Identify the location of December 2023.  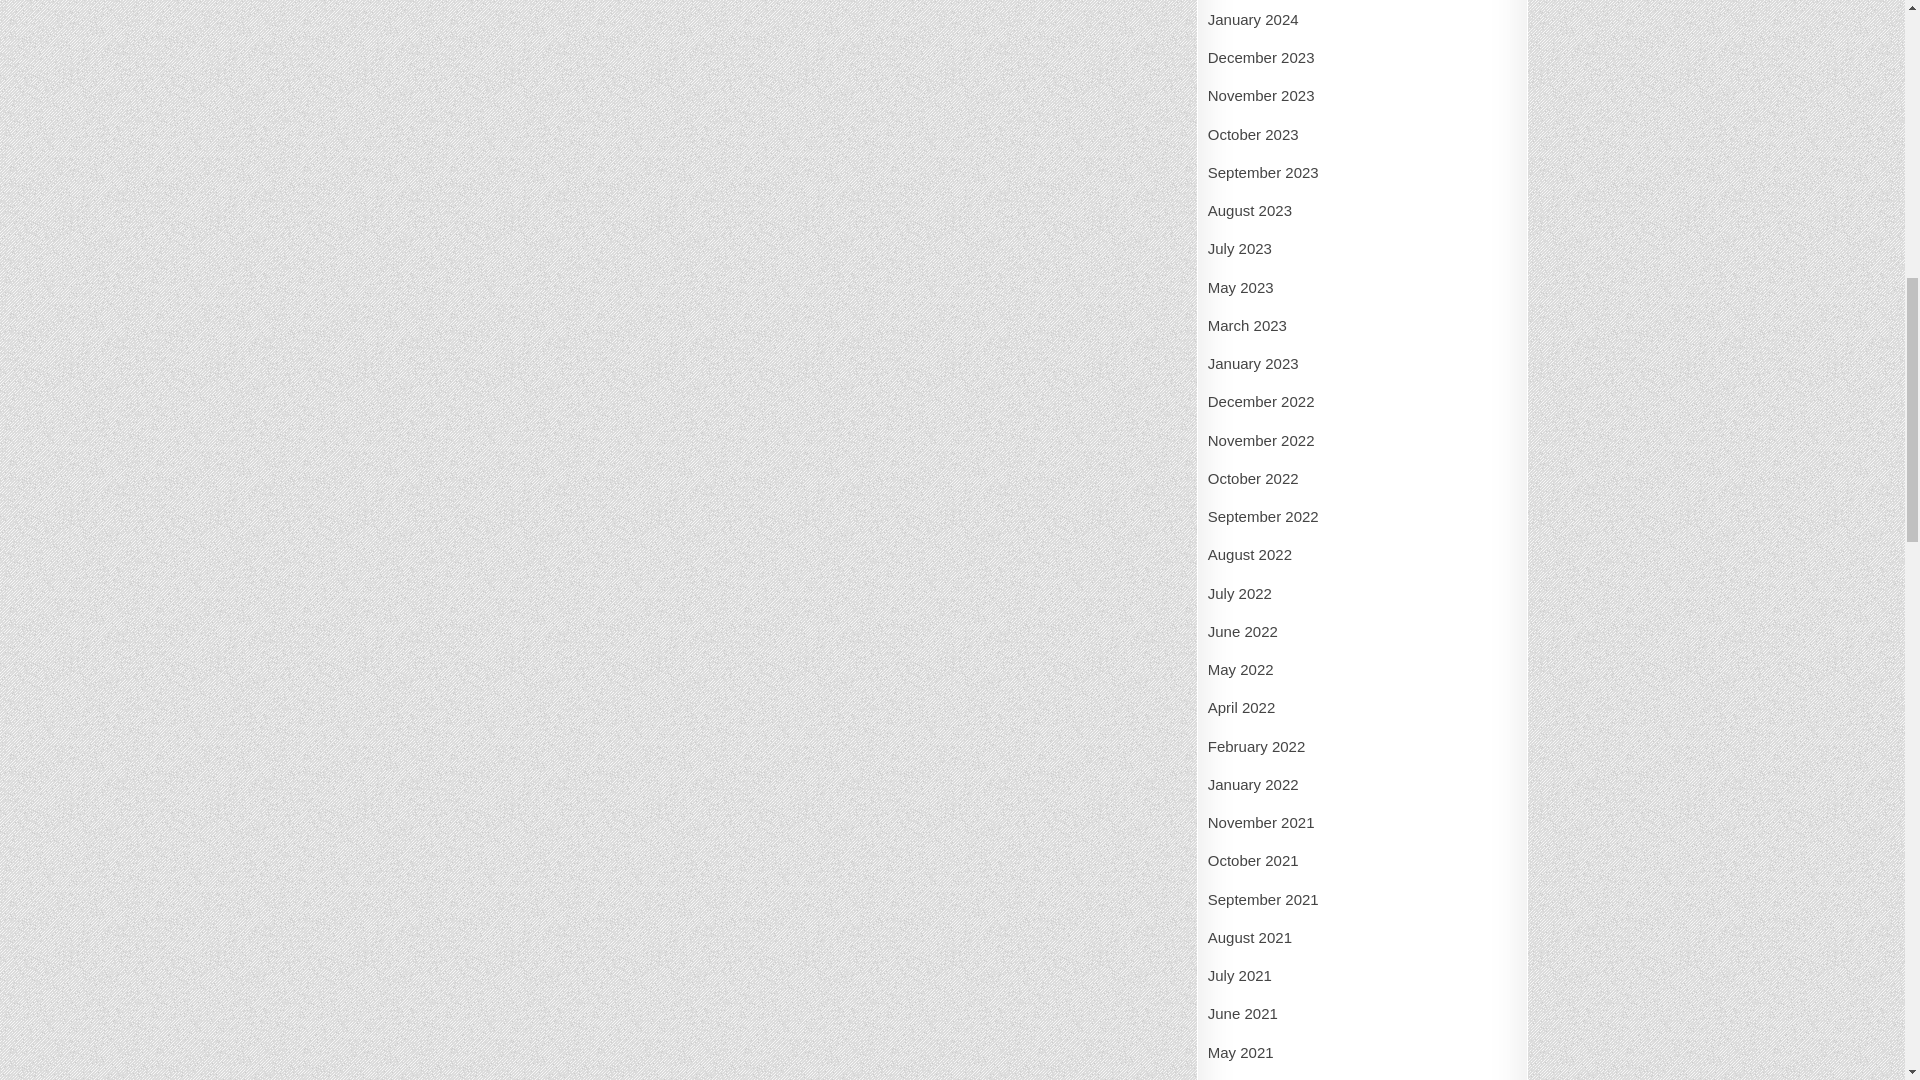
(1261, 56).